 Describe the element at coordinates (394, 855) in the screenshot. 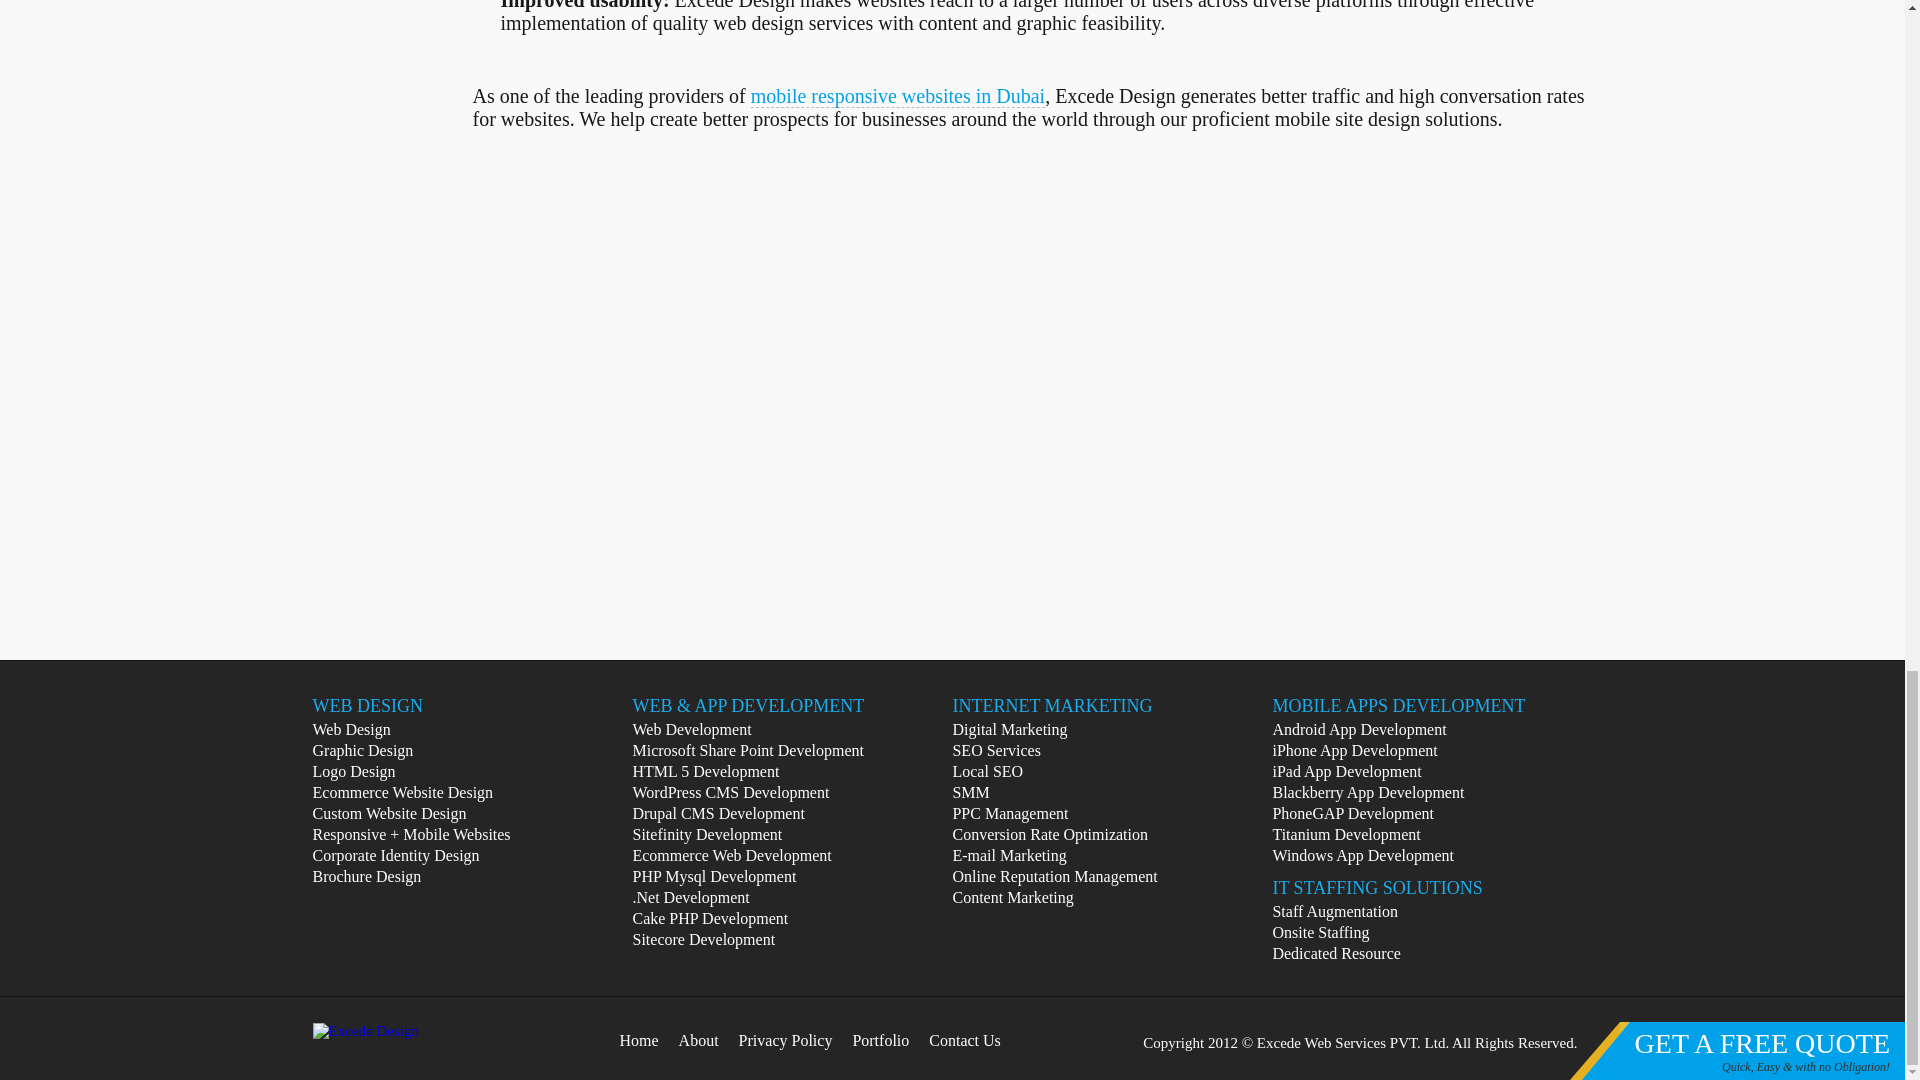

I see `Corporate Identity Design` at that location.